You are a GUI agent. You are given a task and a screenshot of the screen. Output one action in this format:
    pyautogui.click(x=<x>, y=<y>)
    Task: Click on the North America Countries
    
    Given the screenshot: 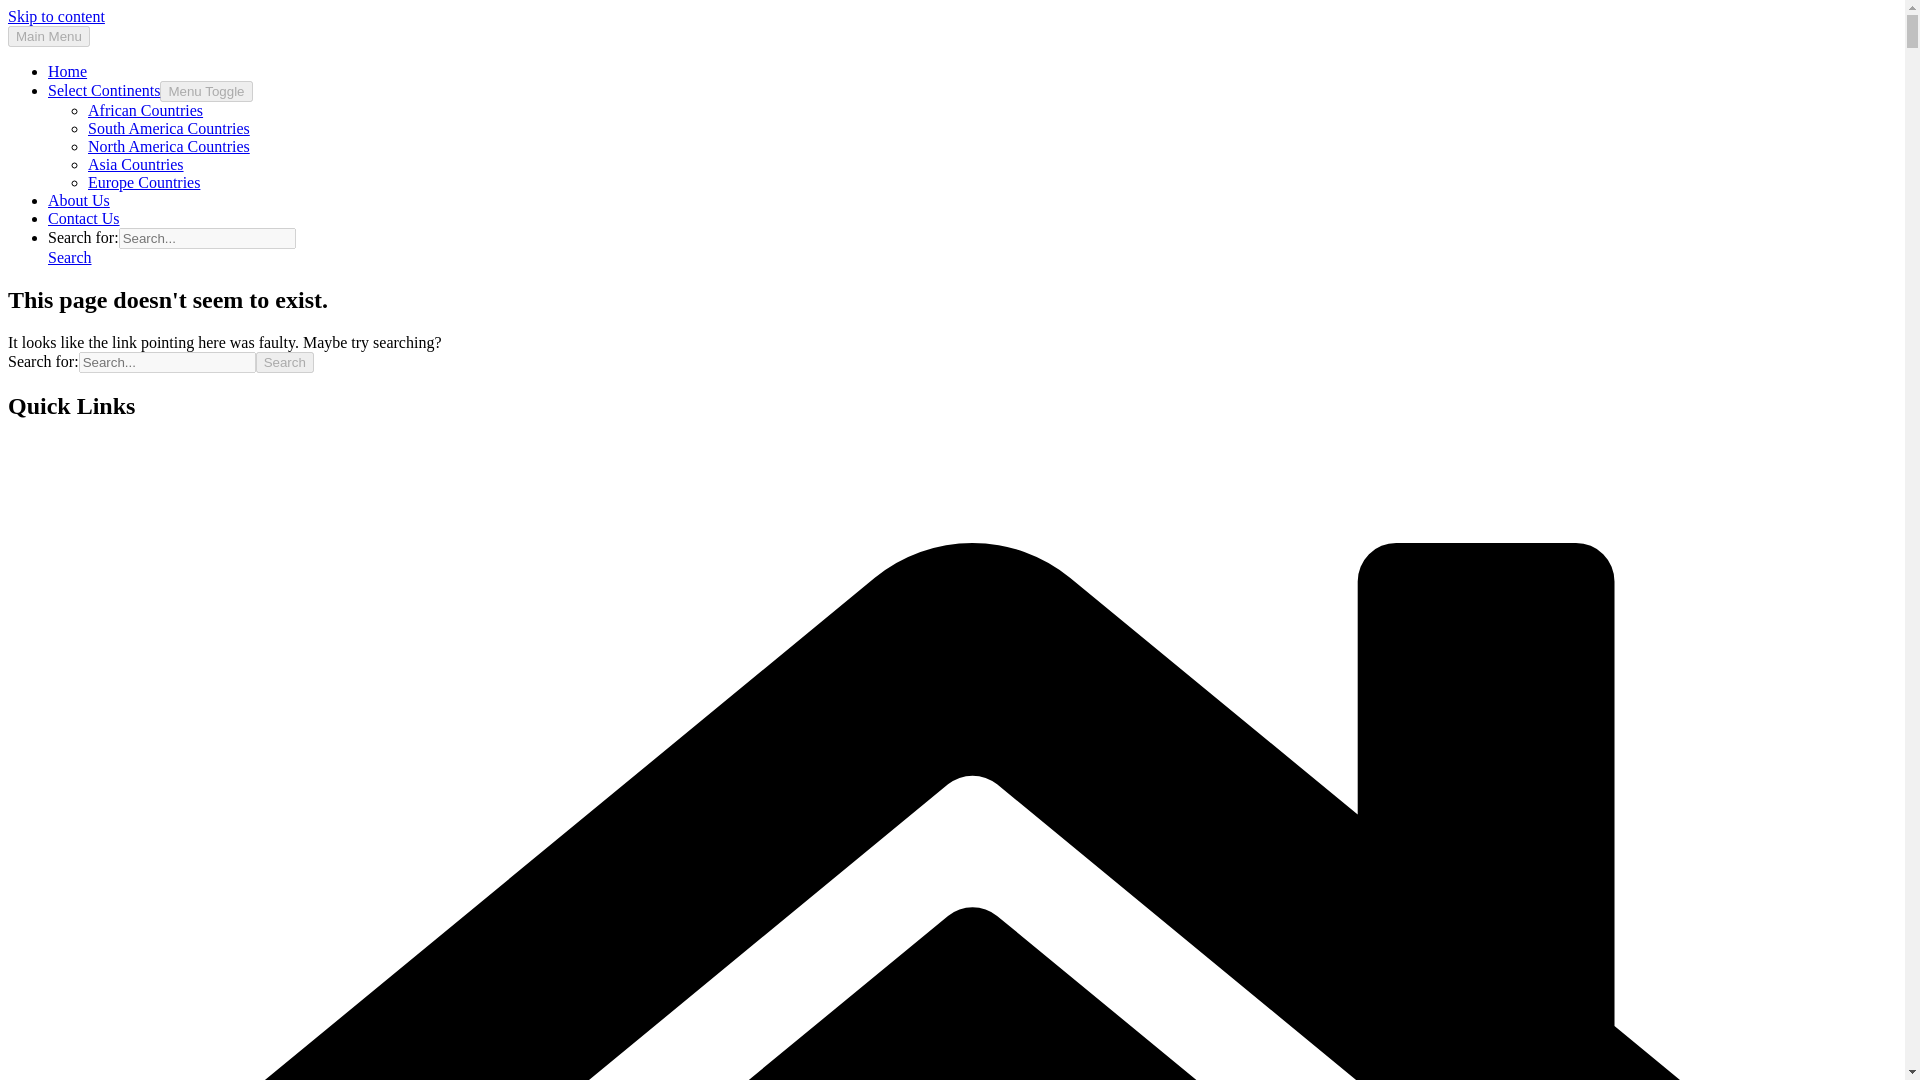 What is the action you would take?
    pyautogui.click(x=168, y=146)
    